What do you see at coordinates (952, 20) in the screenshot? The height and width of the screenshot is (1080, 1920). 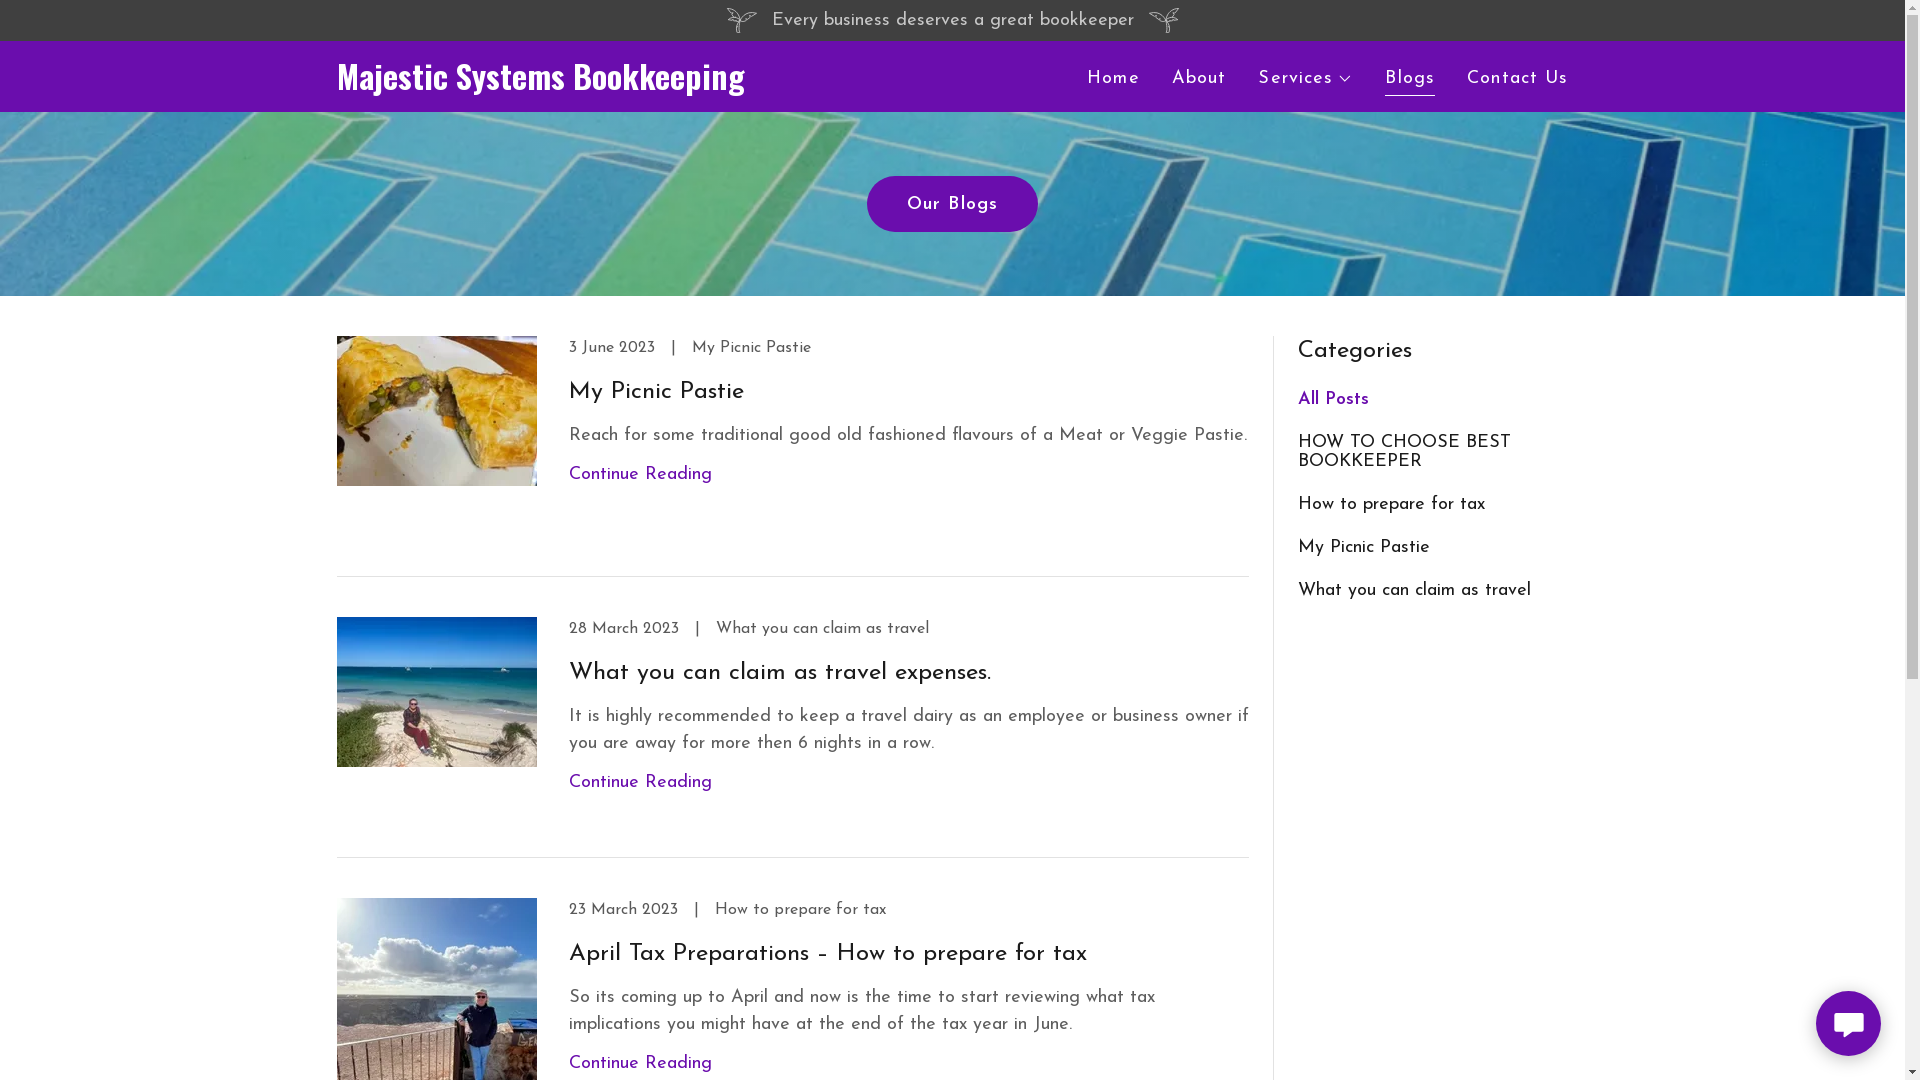 I see `Every business deserves a great bookkeeper` at bounding box center [952, 20].